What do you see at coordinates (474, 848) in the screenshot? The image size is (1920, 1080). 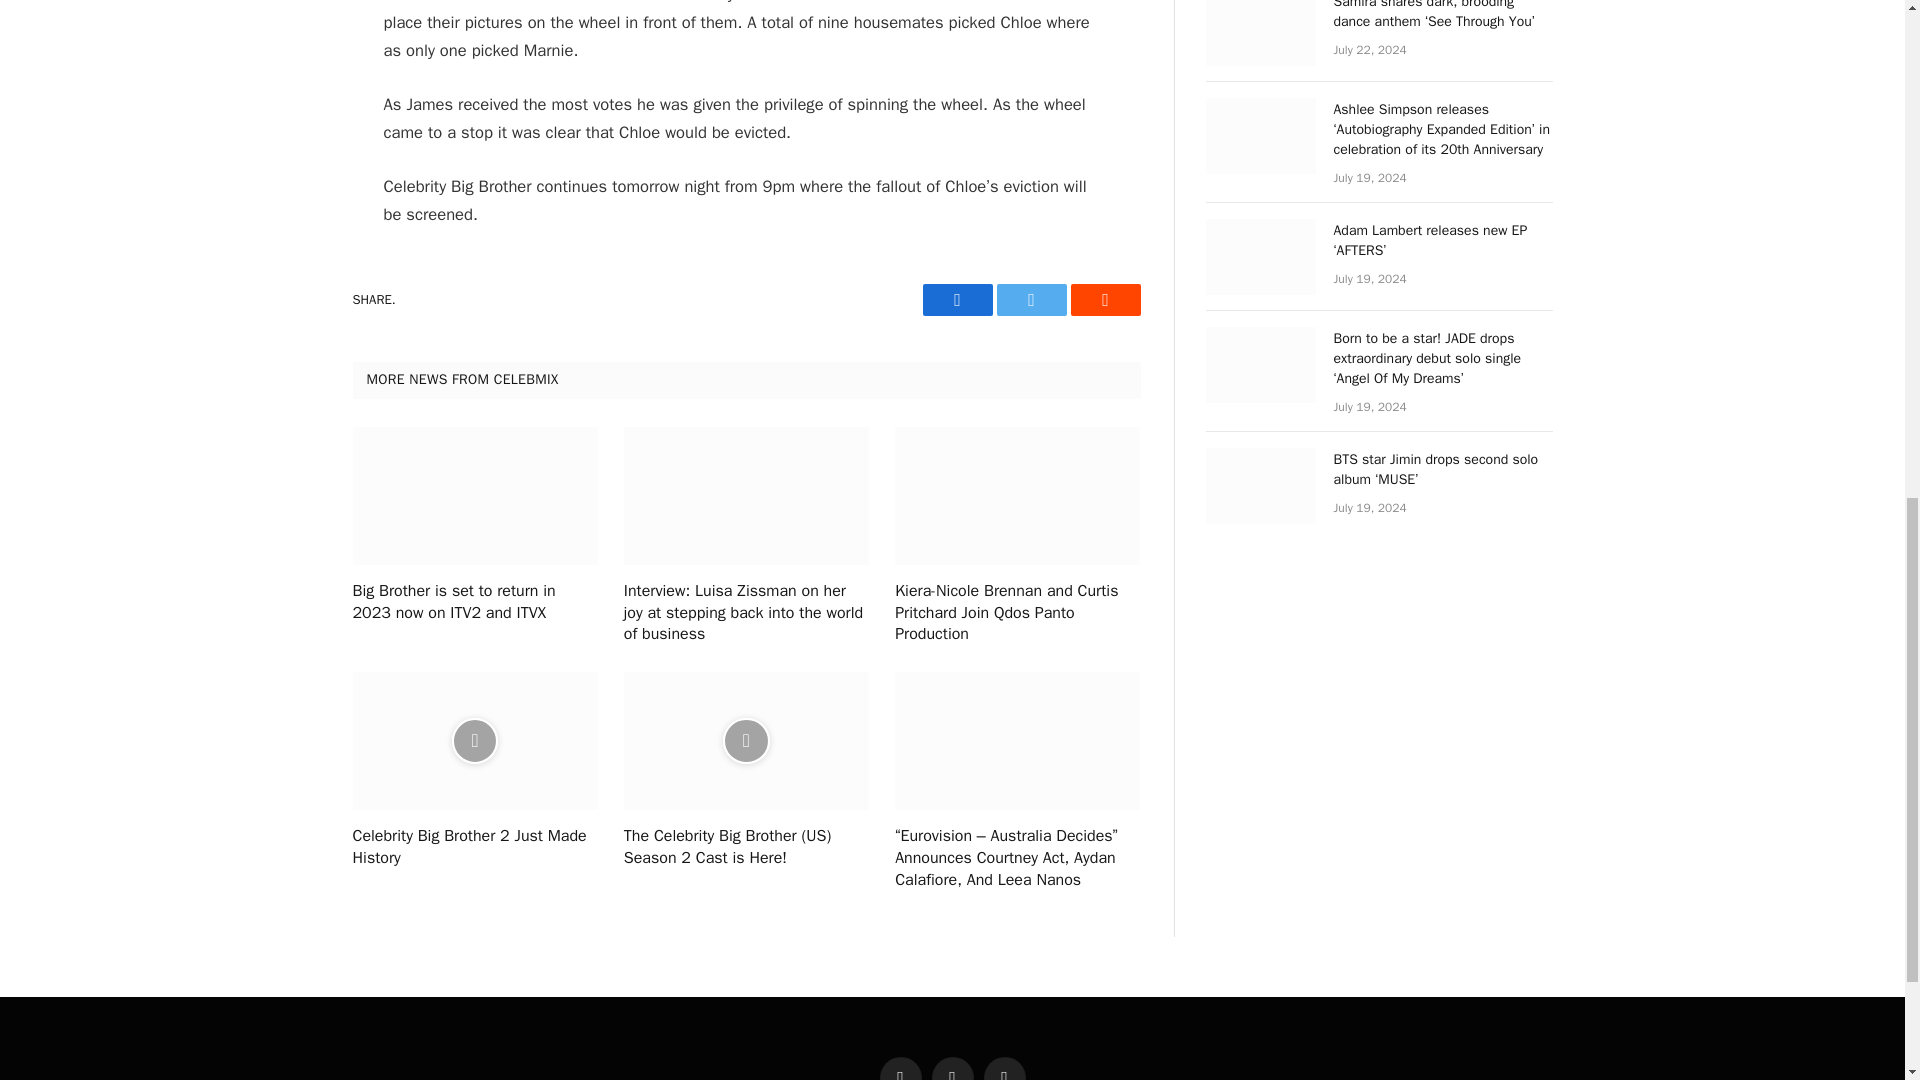 I see `Celebrity Big Brother 2 Just Made History` at bounding box center [474, 848].